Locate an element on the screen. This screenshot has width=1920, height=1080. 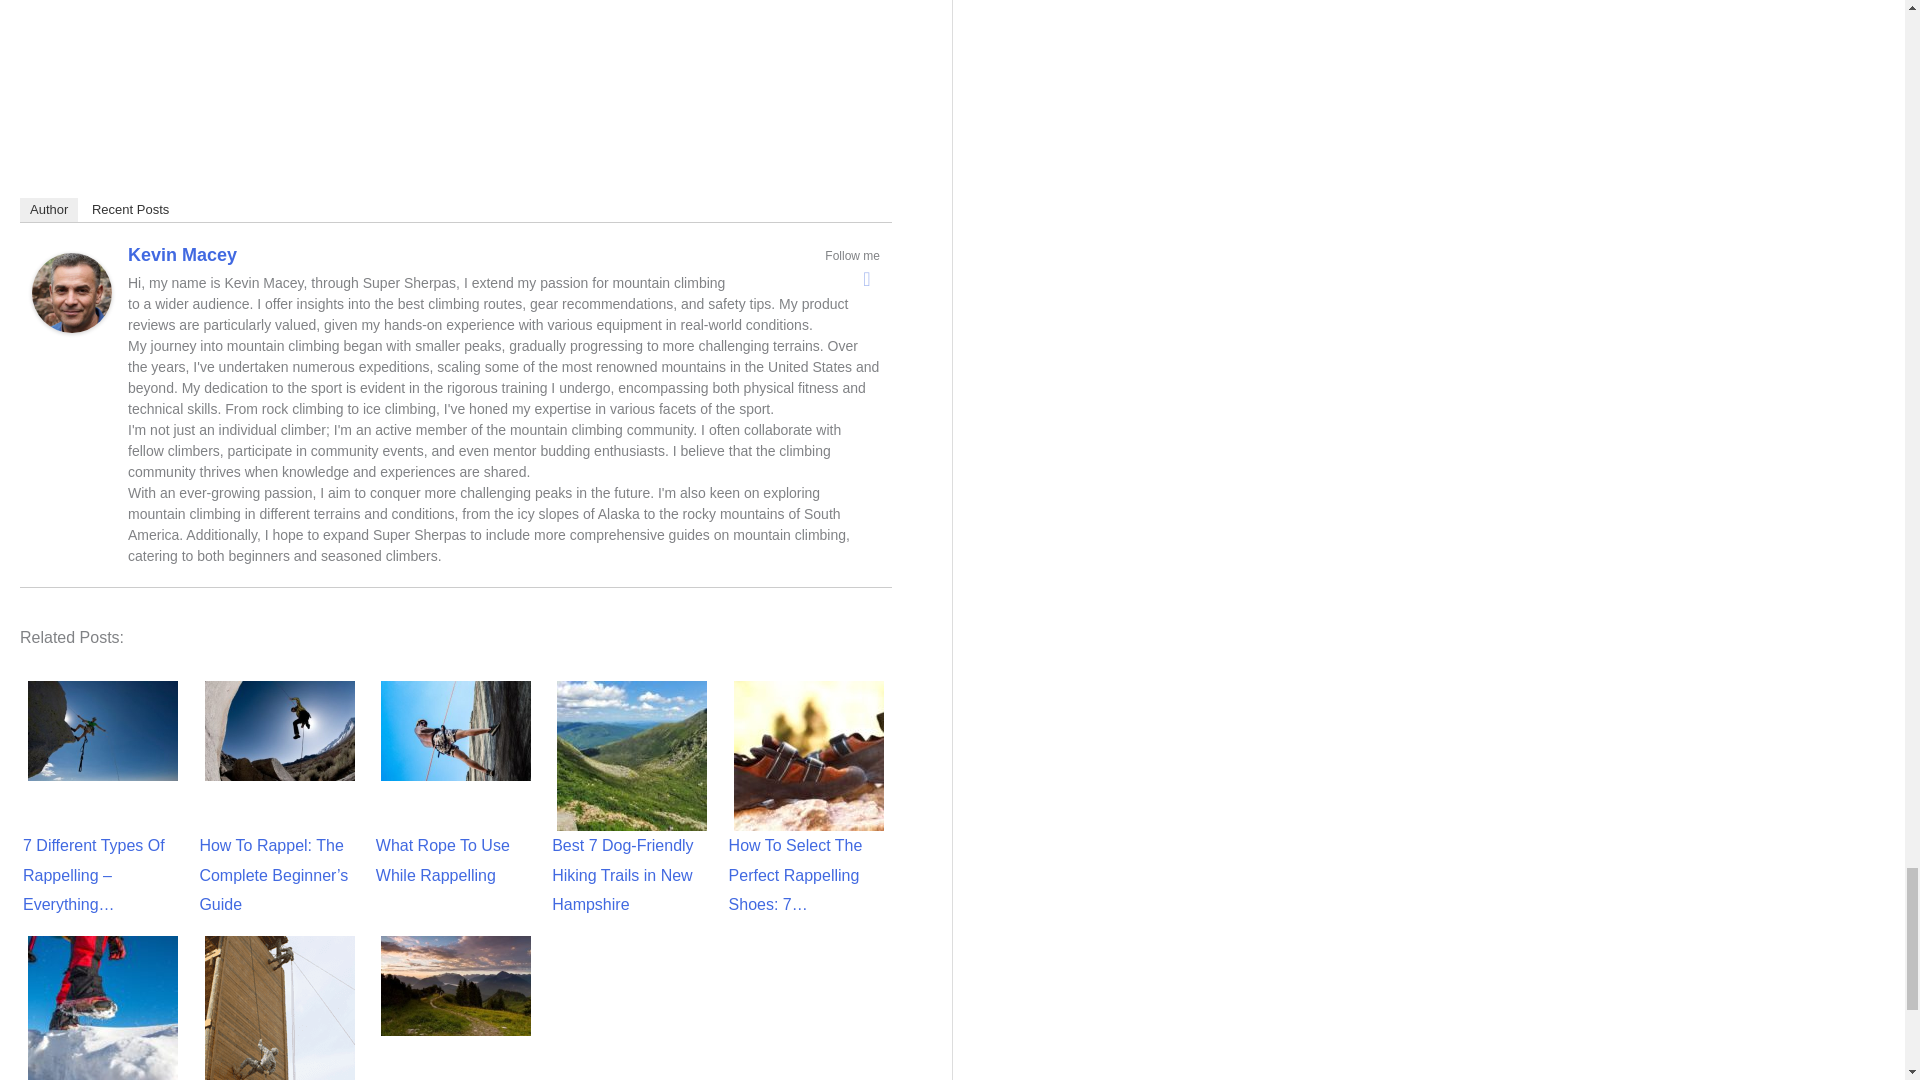
Best Crampons on the Market is located at coordinates (102, 1006).